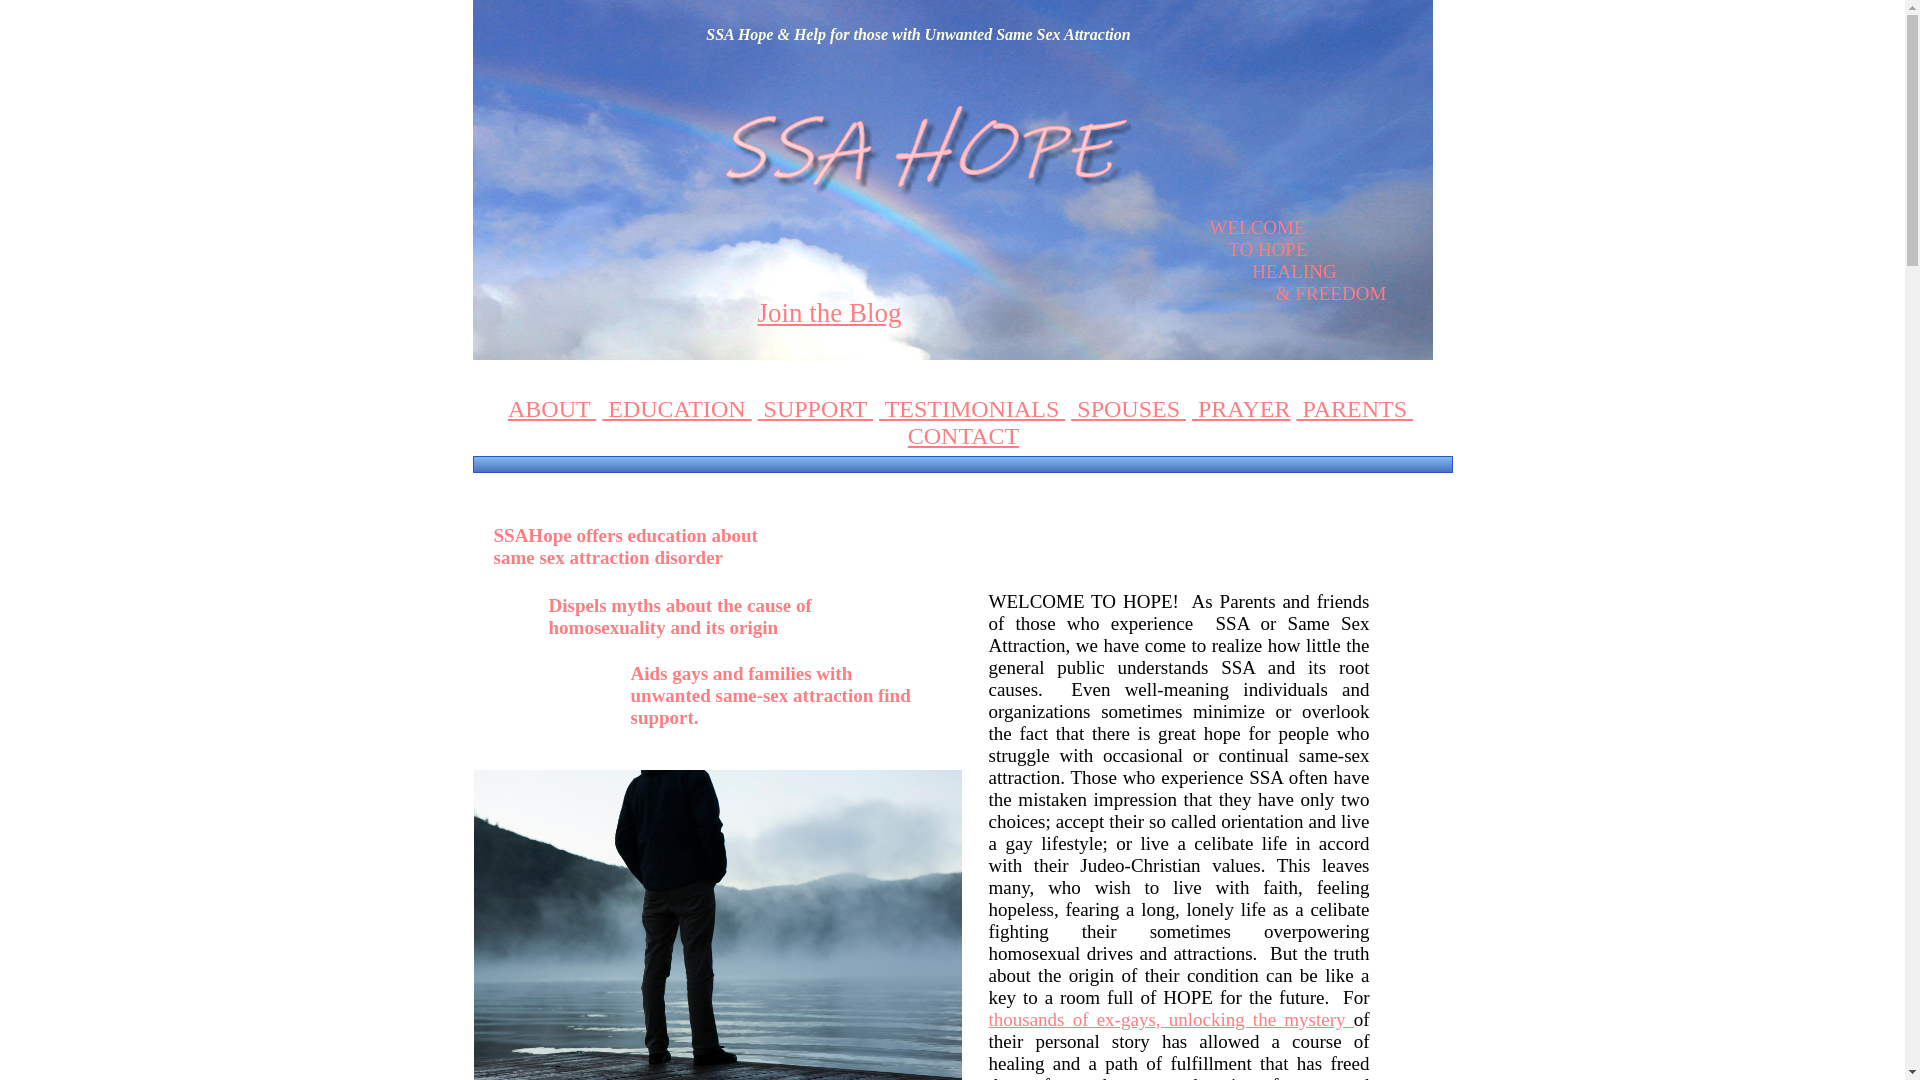 The width and height of the screenshot is (1920, 1080). What do you see at coordinates (1241, 409) in the screenshot?
I see `Same Sex Attraction Prayer Support` at bounding box center [1241, 409].